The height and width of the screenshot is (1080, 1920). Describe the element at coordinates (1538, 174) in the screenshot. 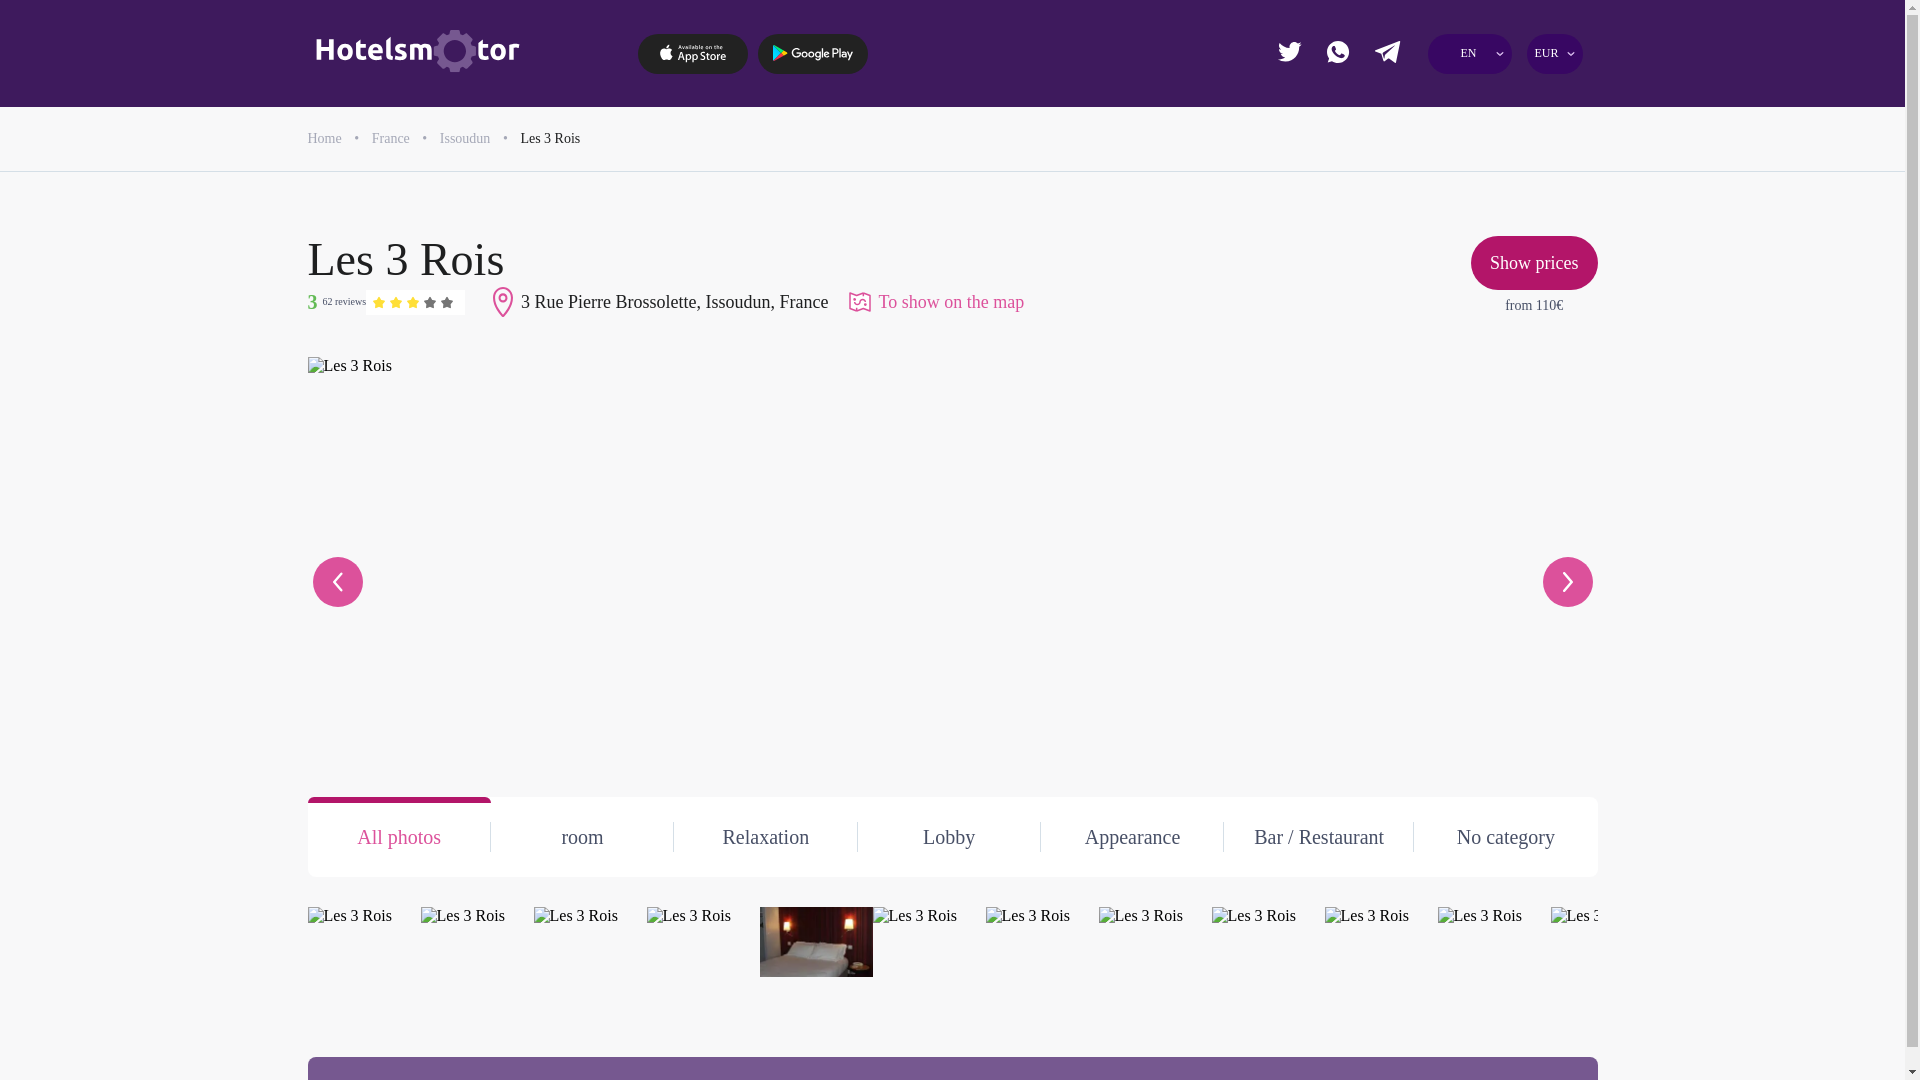

I see `rub` at that location.